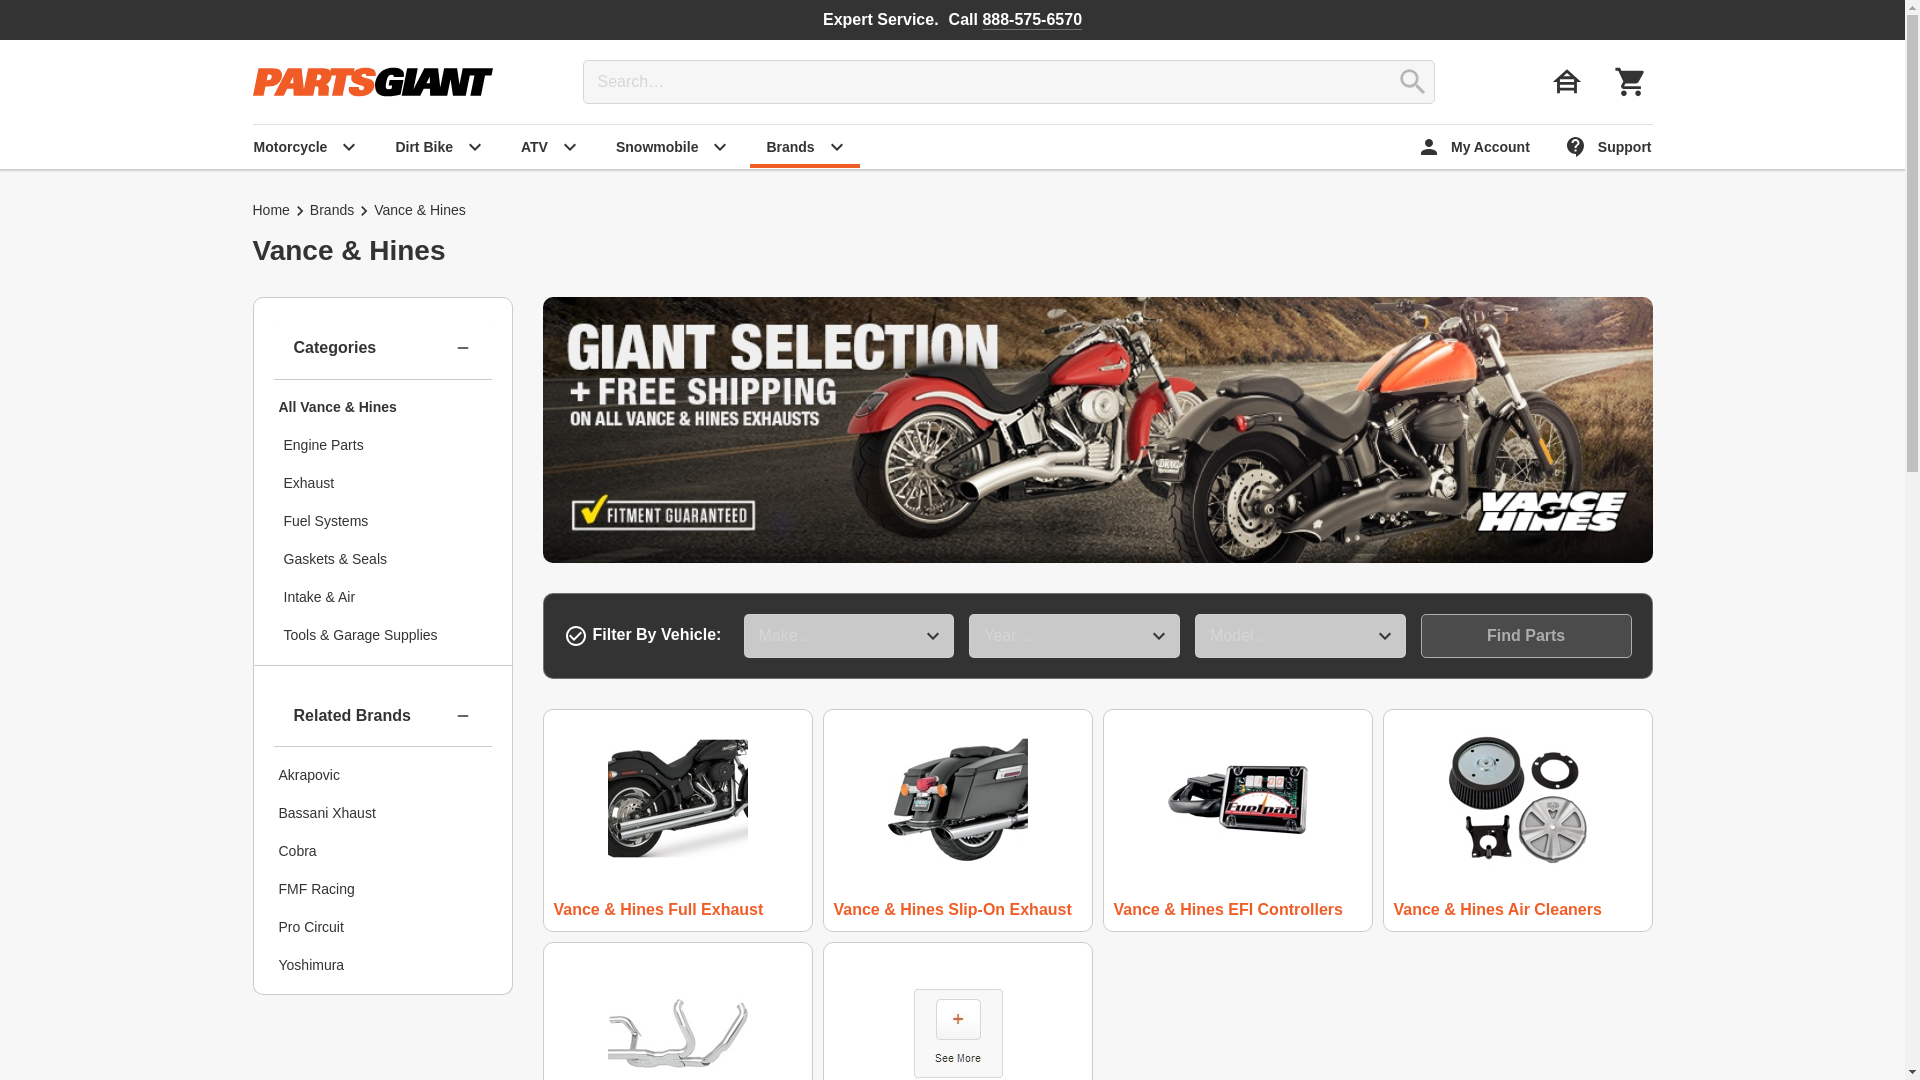  Describe the element at coordinates (270, 210) in the screenshot. I see `Home` at that location.